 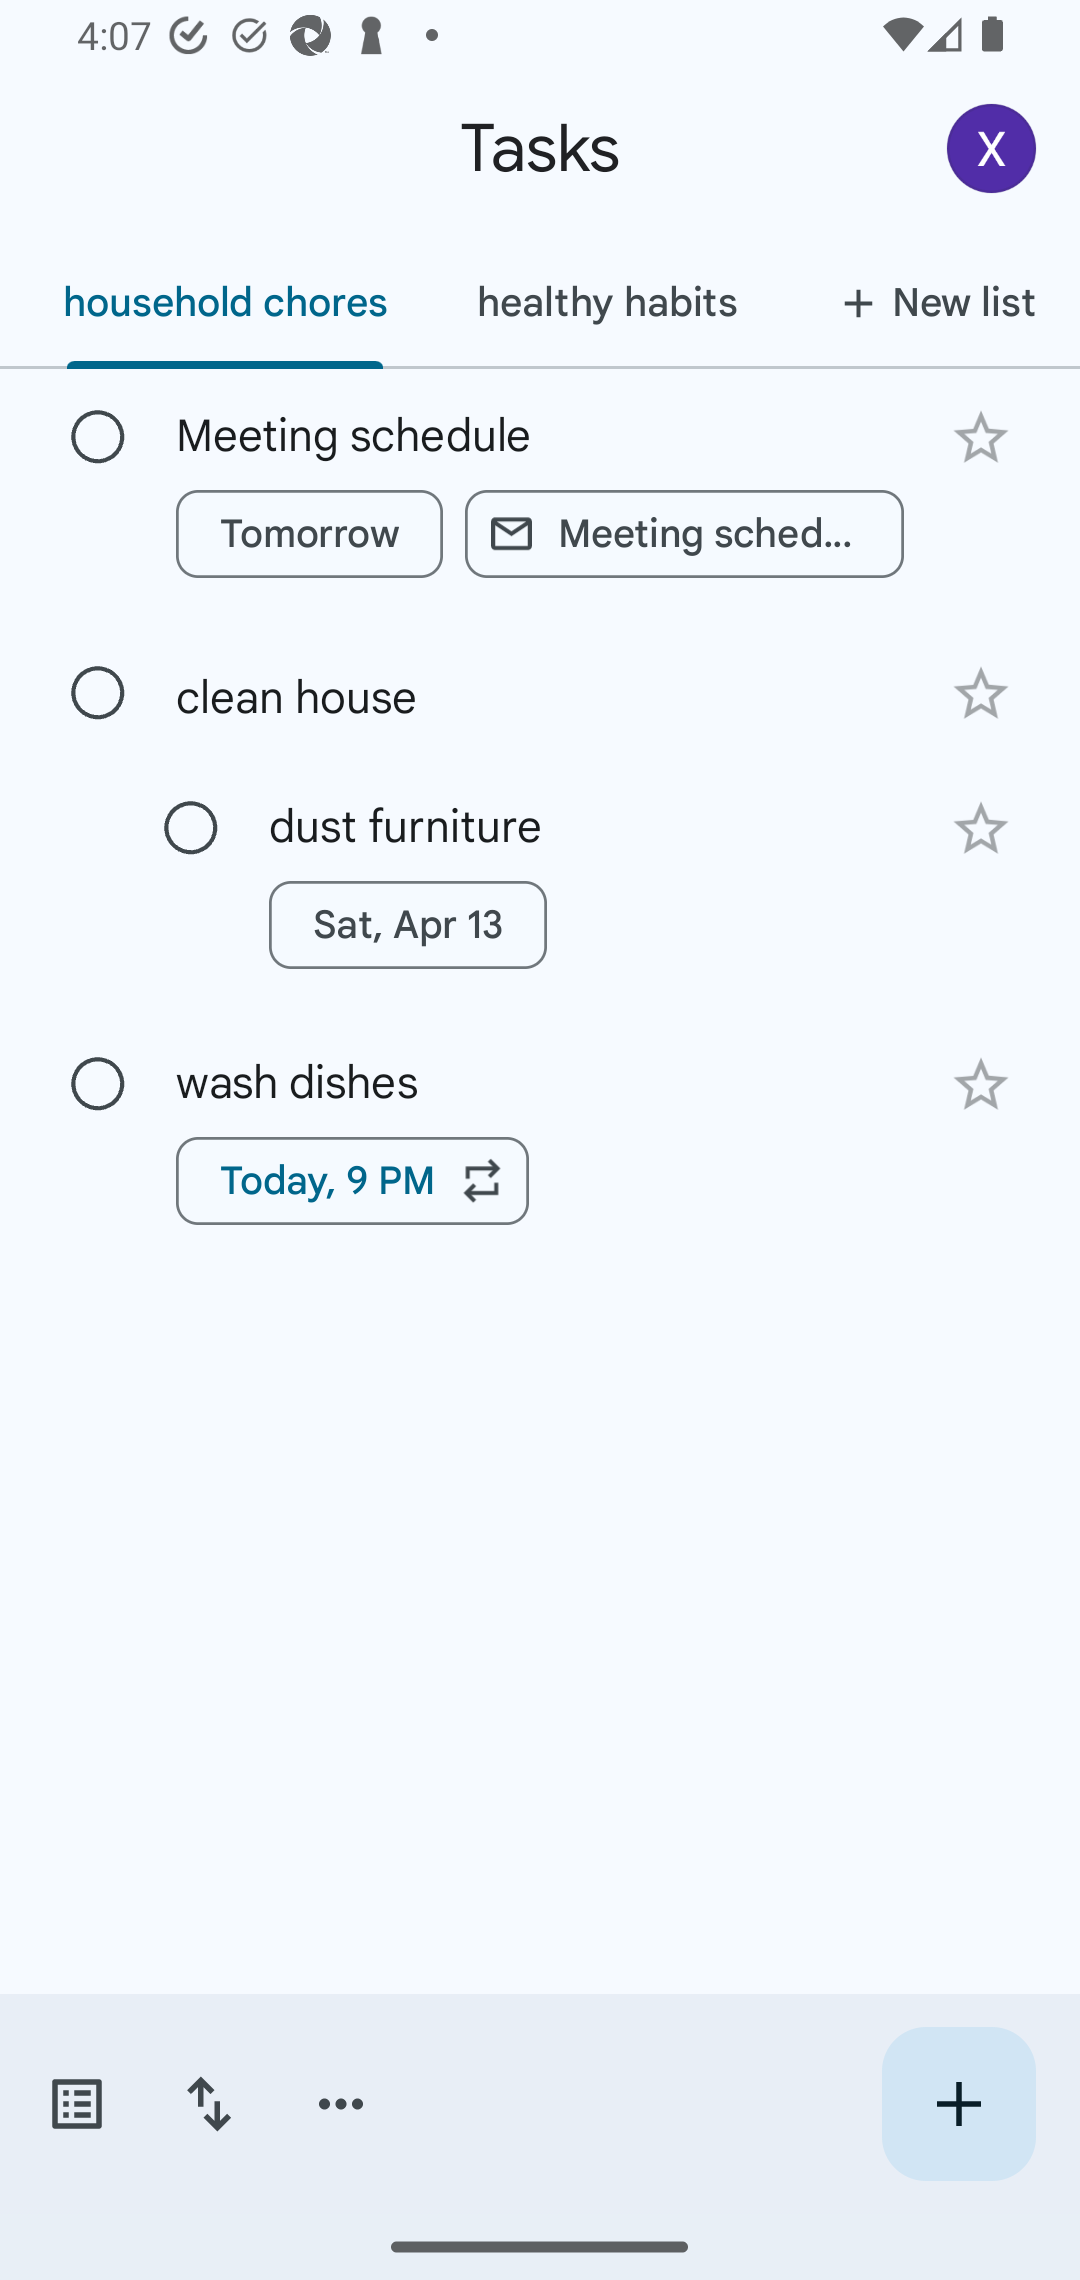 What do you see at coordinates (684, 533) in the screenshot?
I see `Meeting schedule Related link` at bounding box center [684, 533].